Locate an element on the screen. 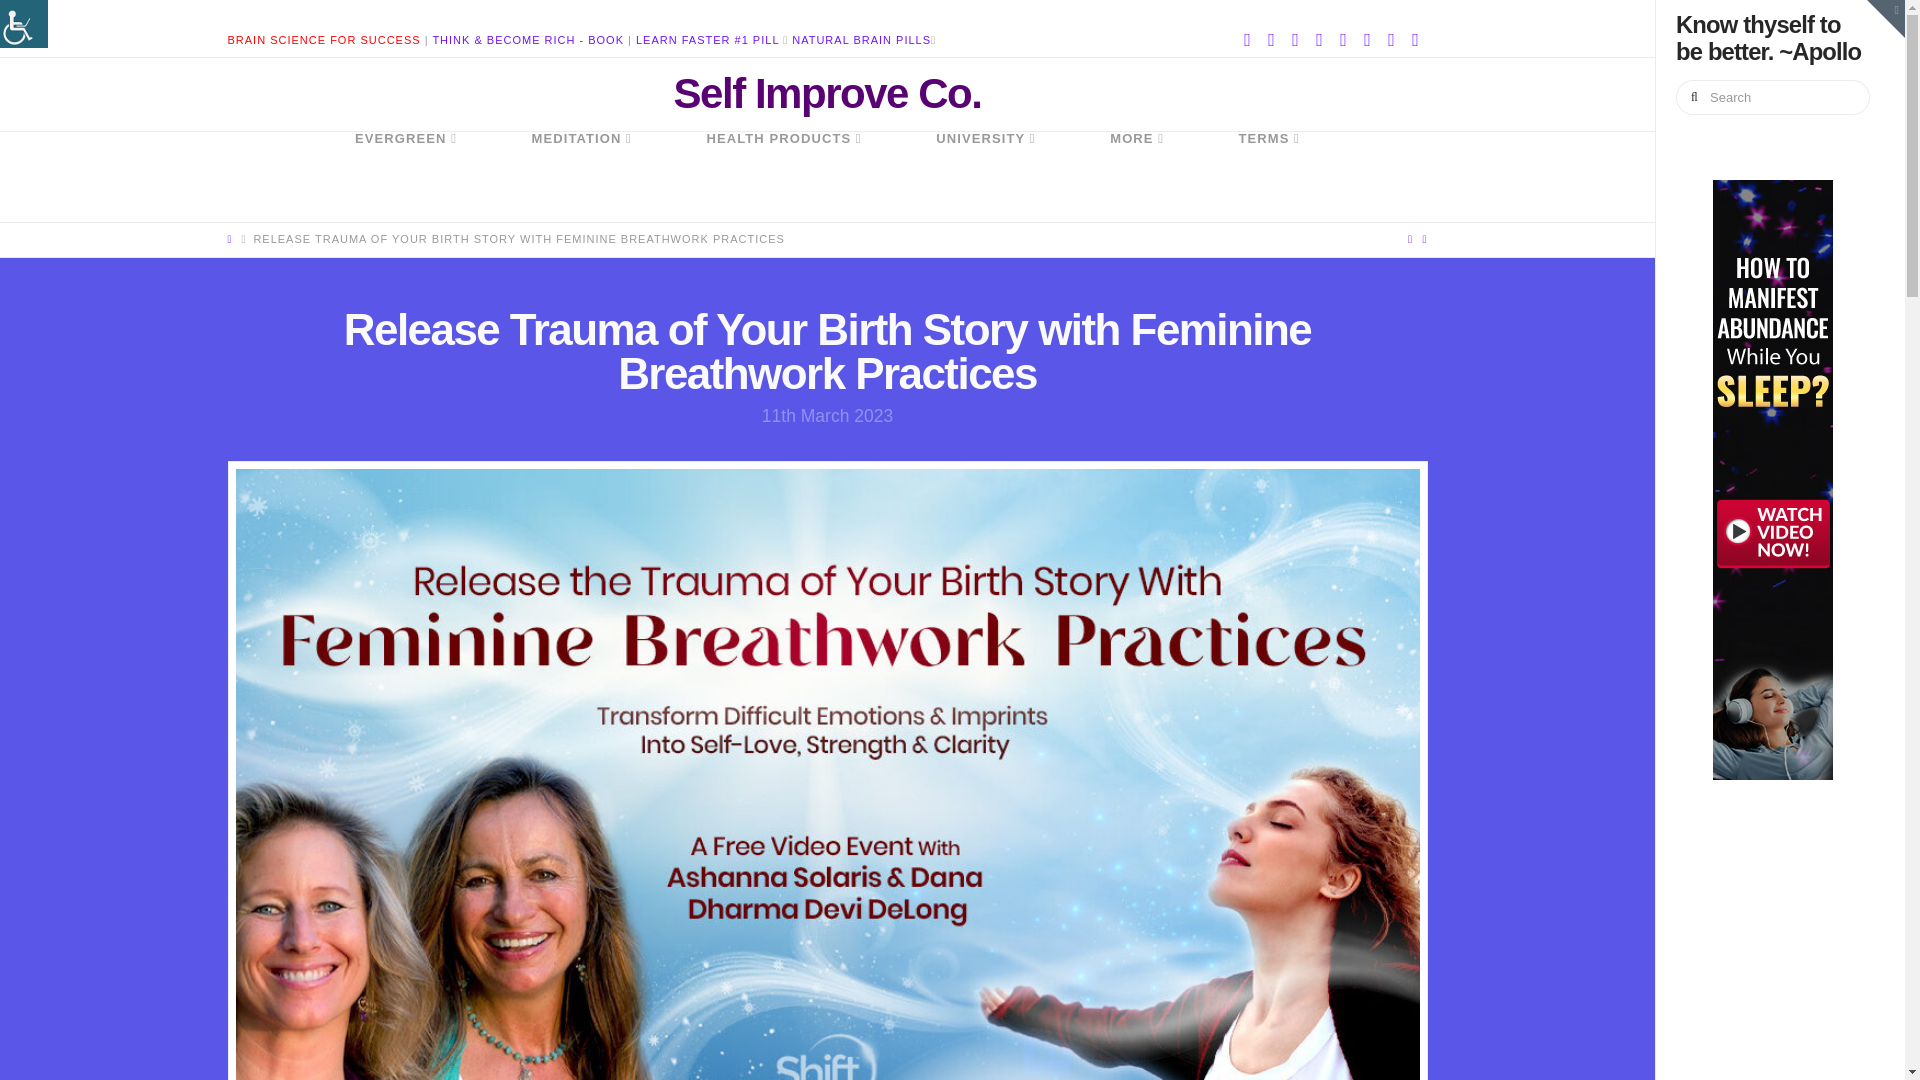 The width and height of the screenshot is (1920, 1080). Know Thyself to become better! is located at coordinates (827, 94).